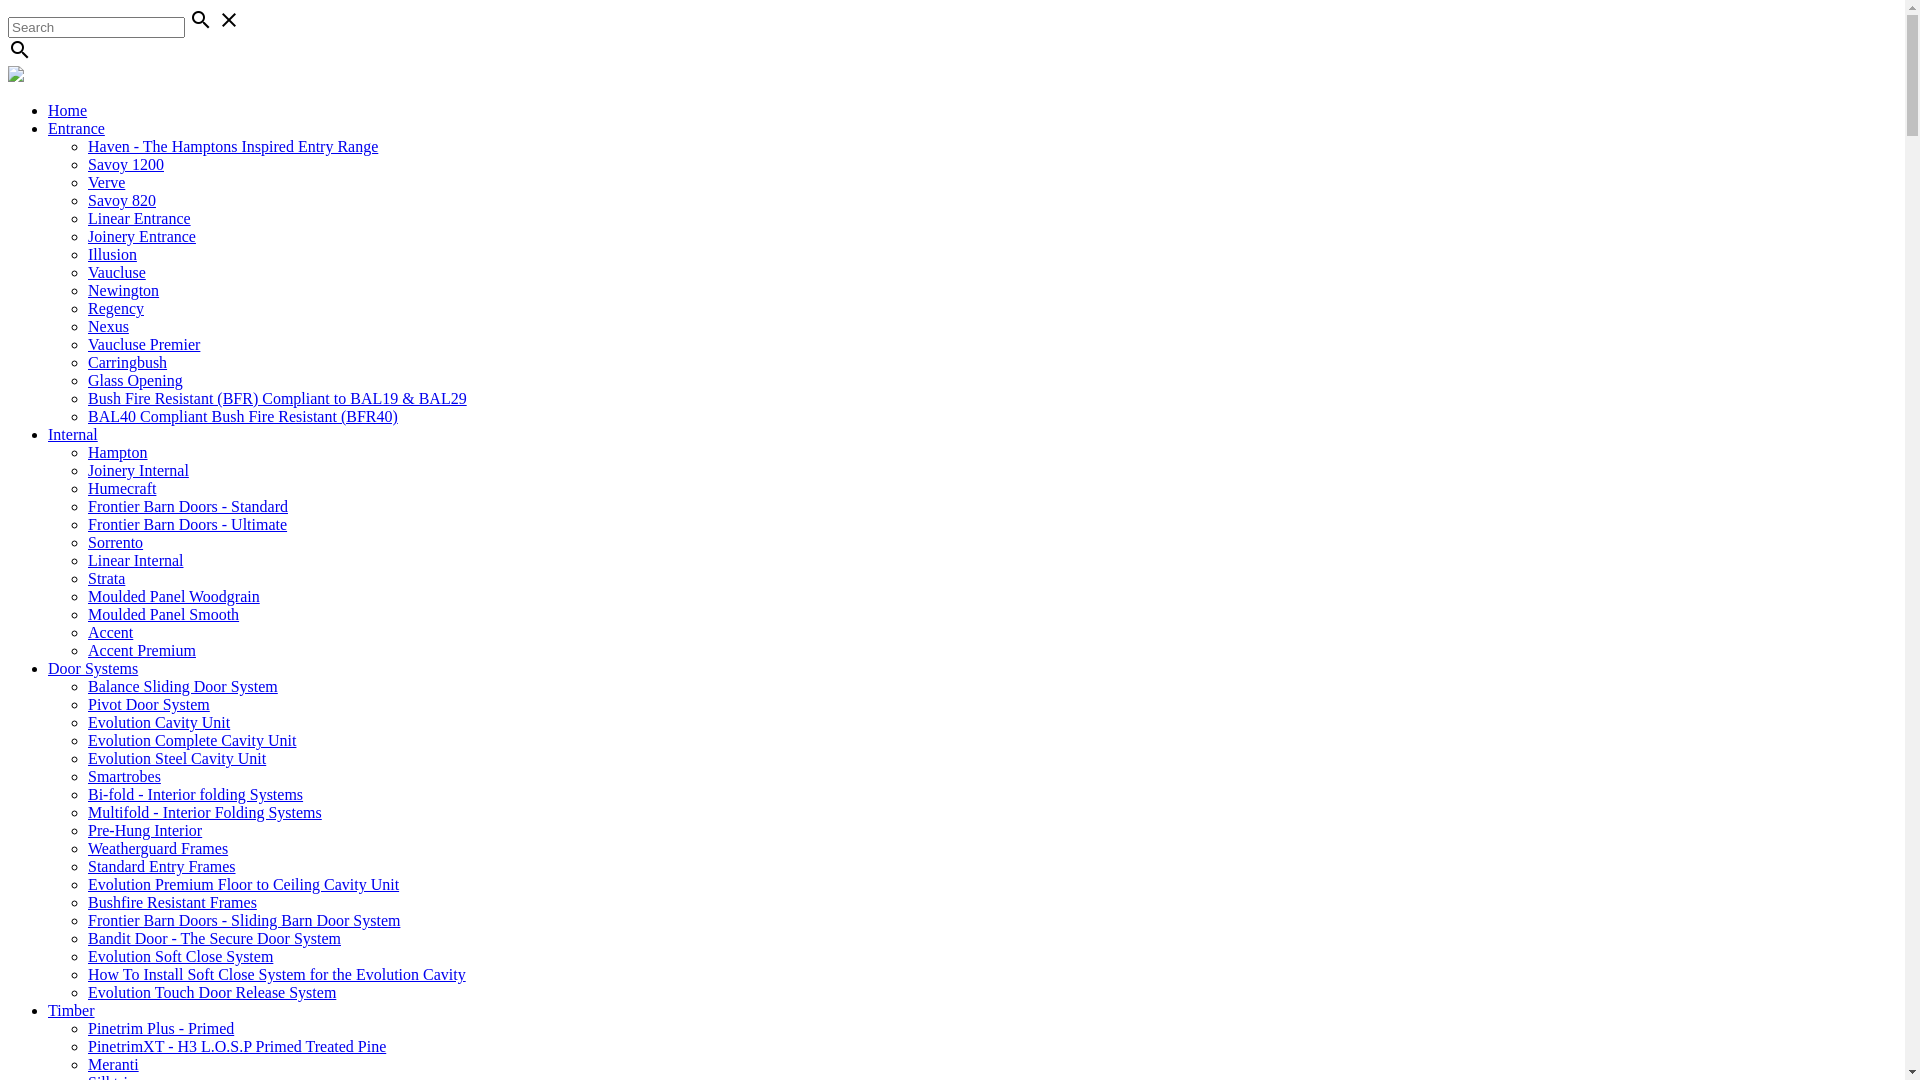 The width and height of the screenshot is (1920, 1080). I want to click on Evolution Soft Close System, so click(180, 956).